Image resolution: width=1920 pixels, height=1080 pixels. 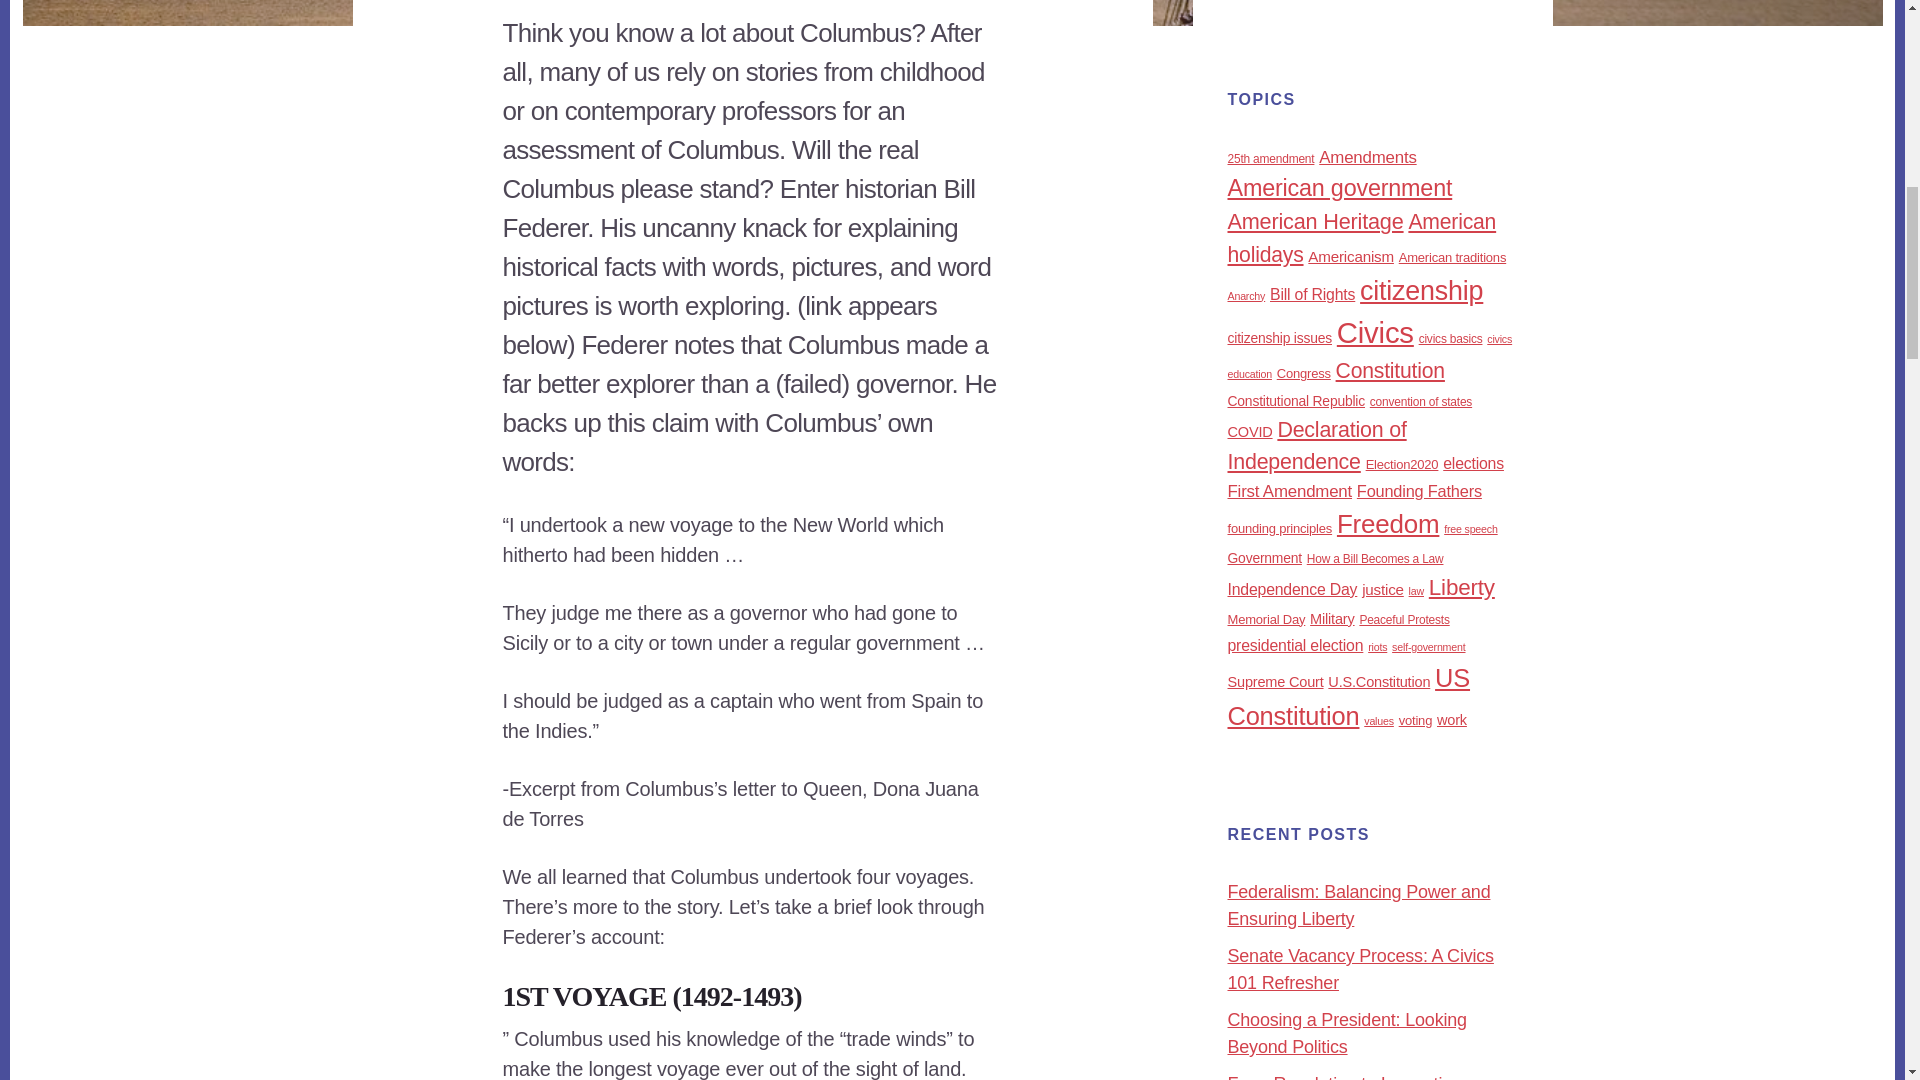 I want to click on Amendments, so click(x=1368, y=157).